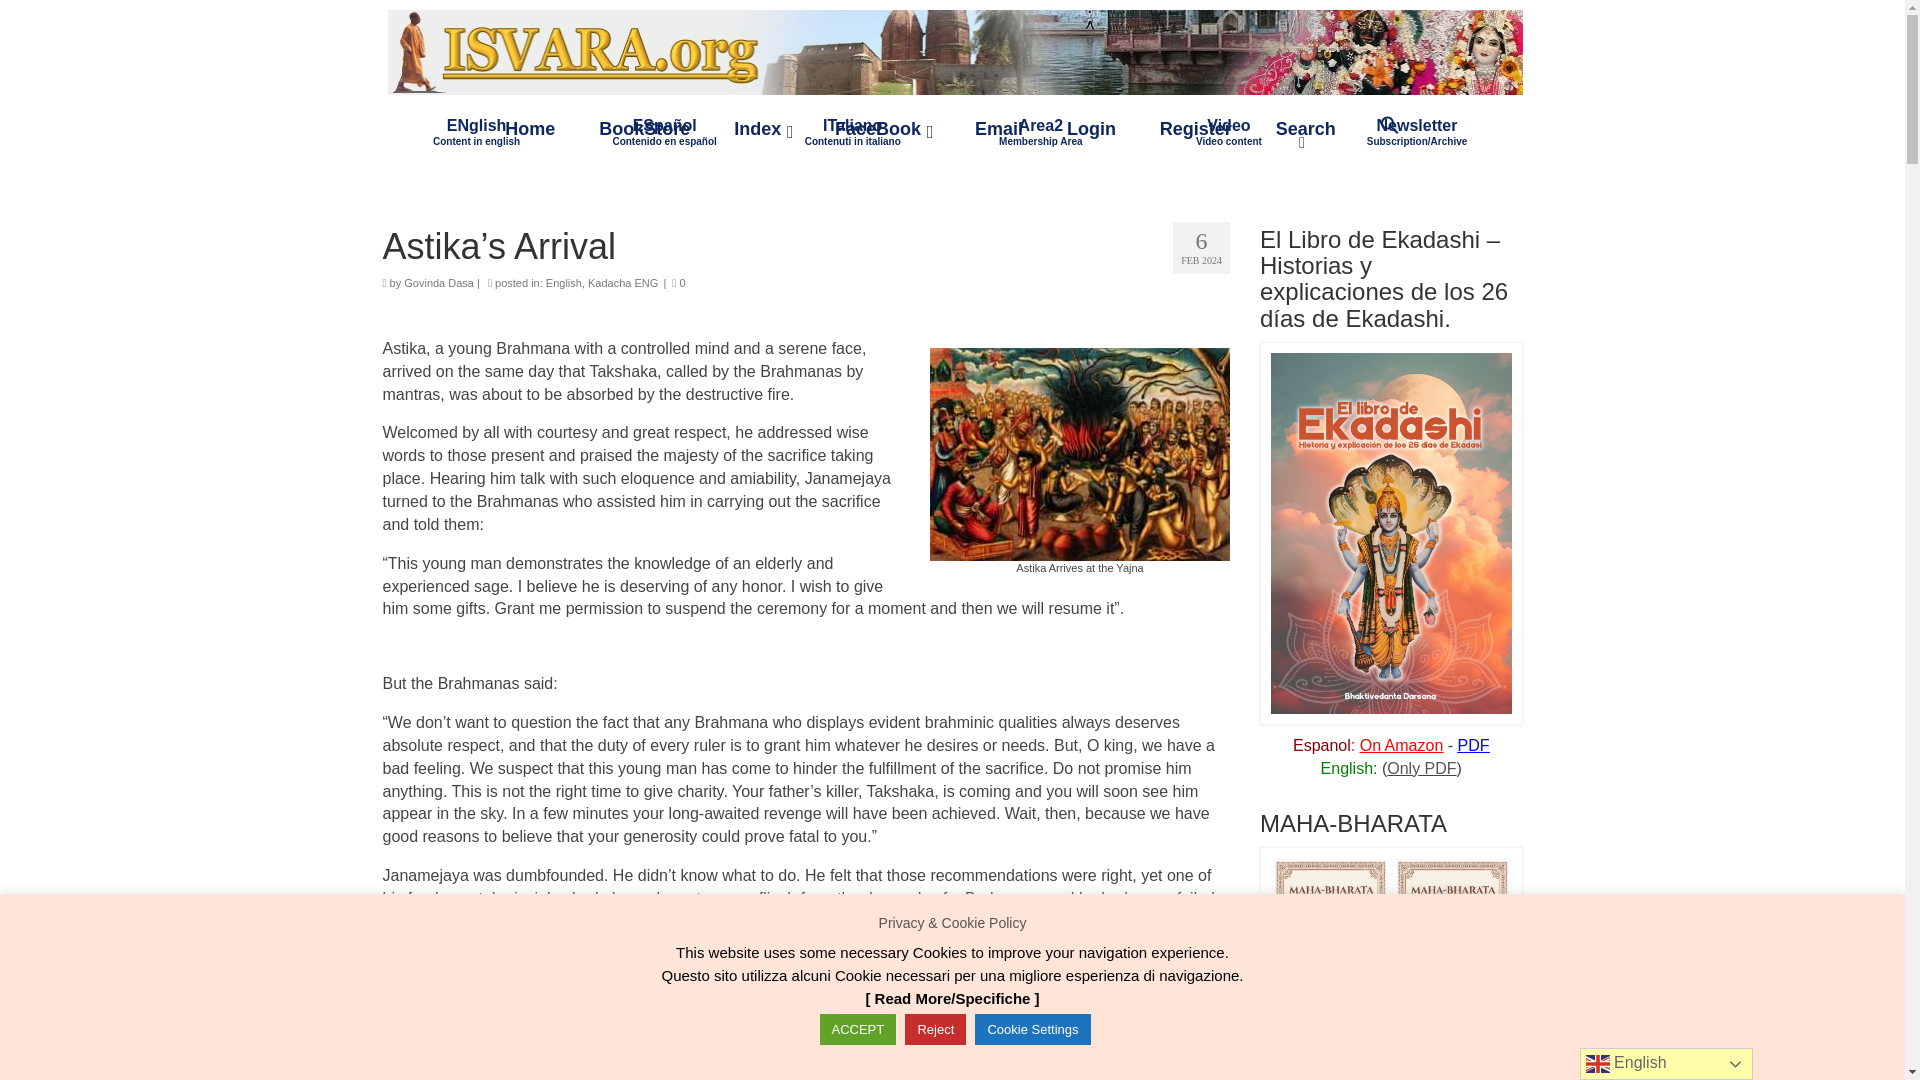 The image size is (1920, 1080). I want to click on Search, so click(1305, 129).